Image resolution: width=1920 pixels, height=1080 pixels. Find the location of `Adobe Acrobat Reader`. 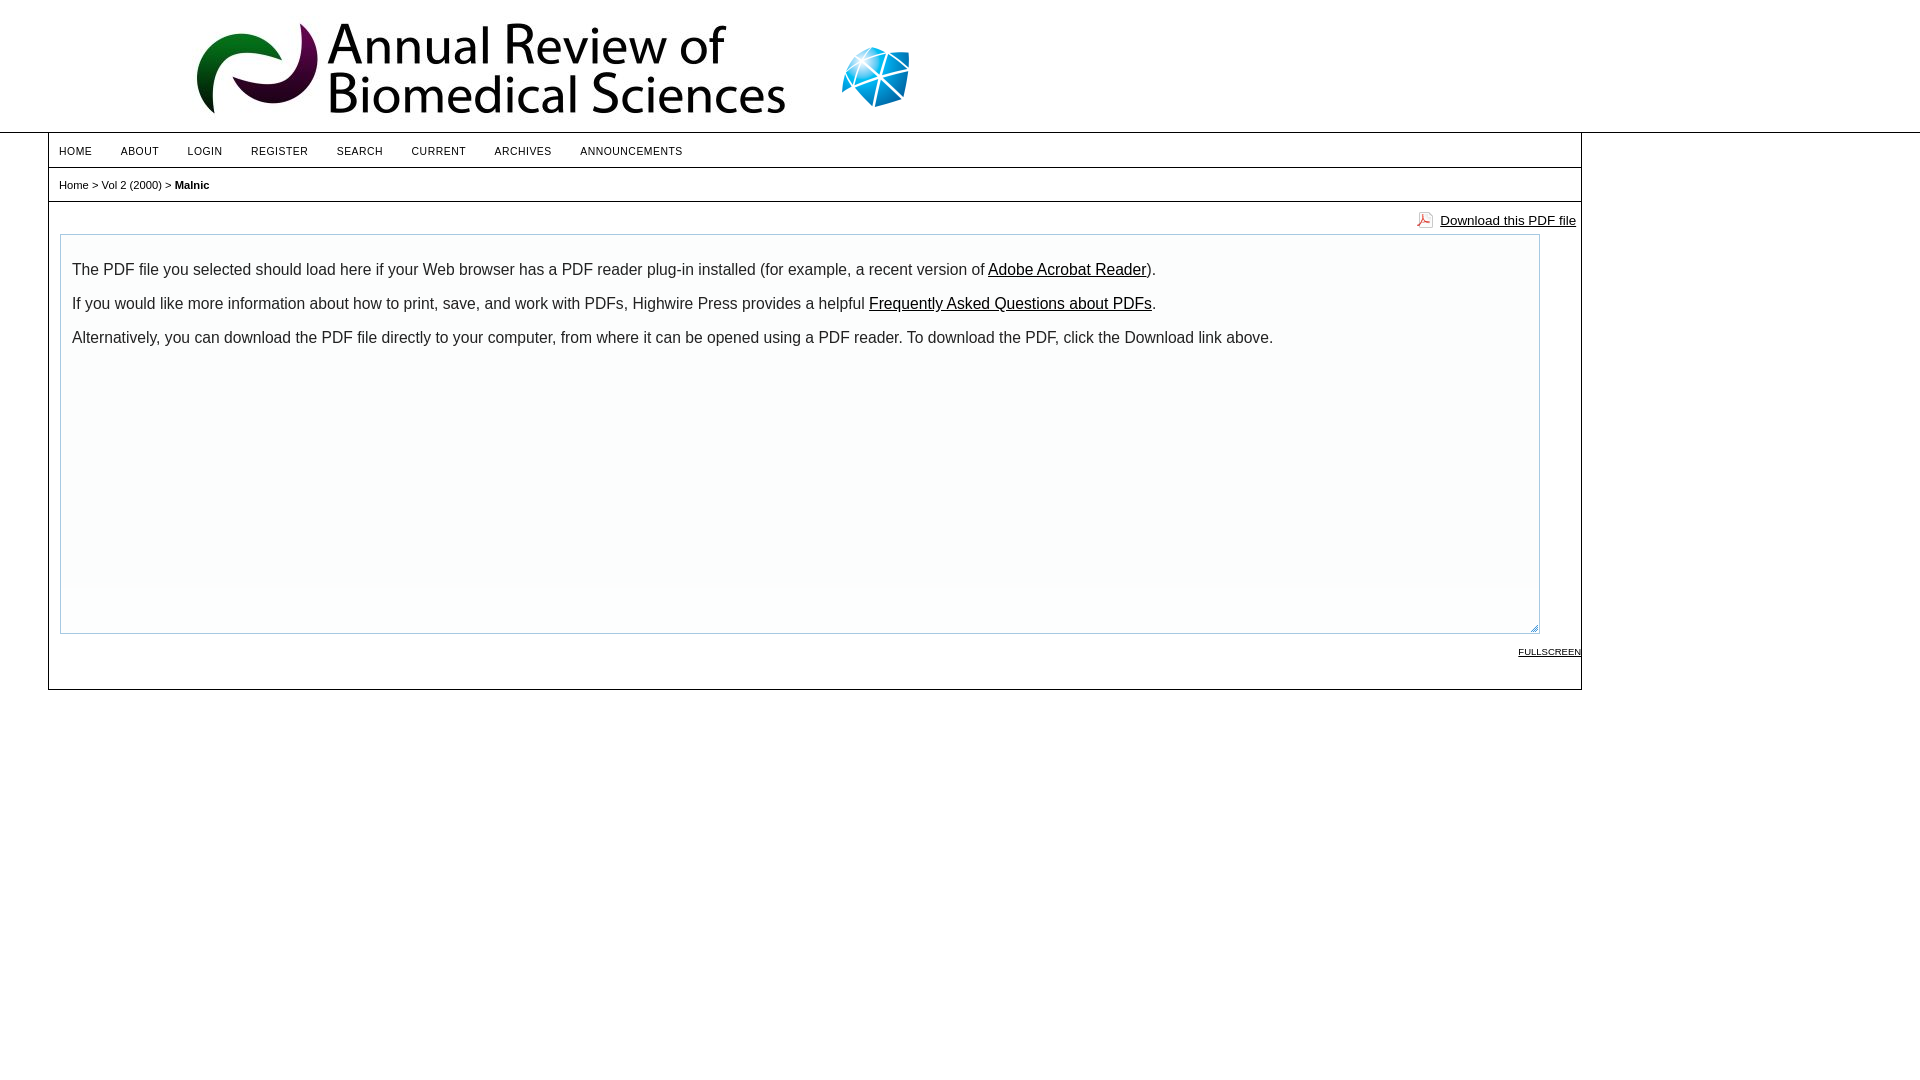

Adobe Acrobat Reader is located at coordinates (1066, 270).